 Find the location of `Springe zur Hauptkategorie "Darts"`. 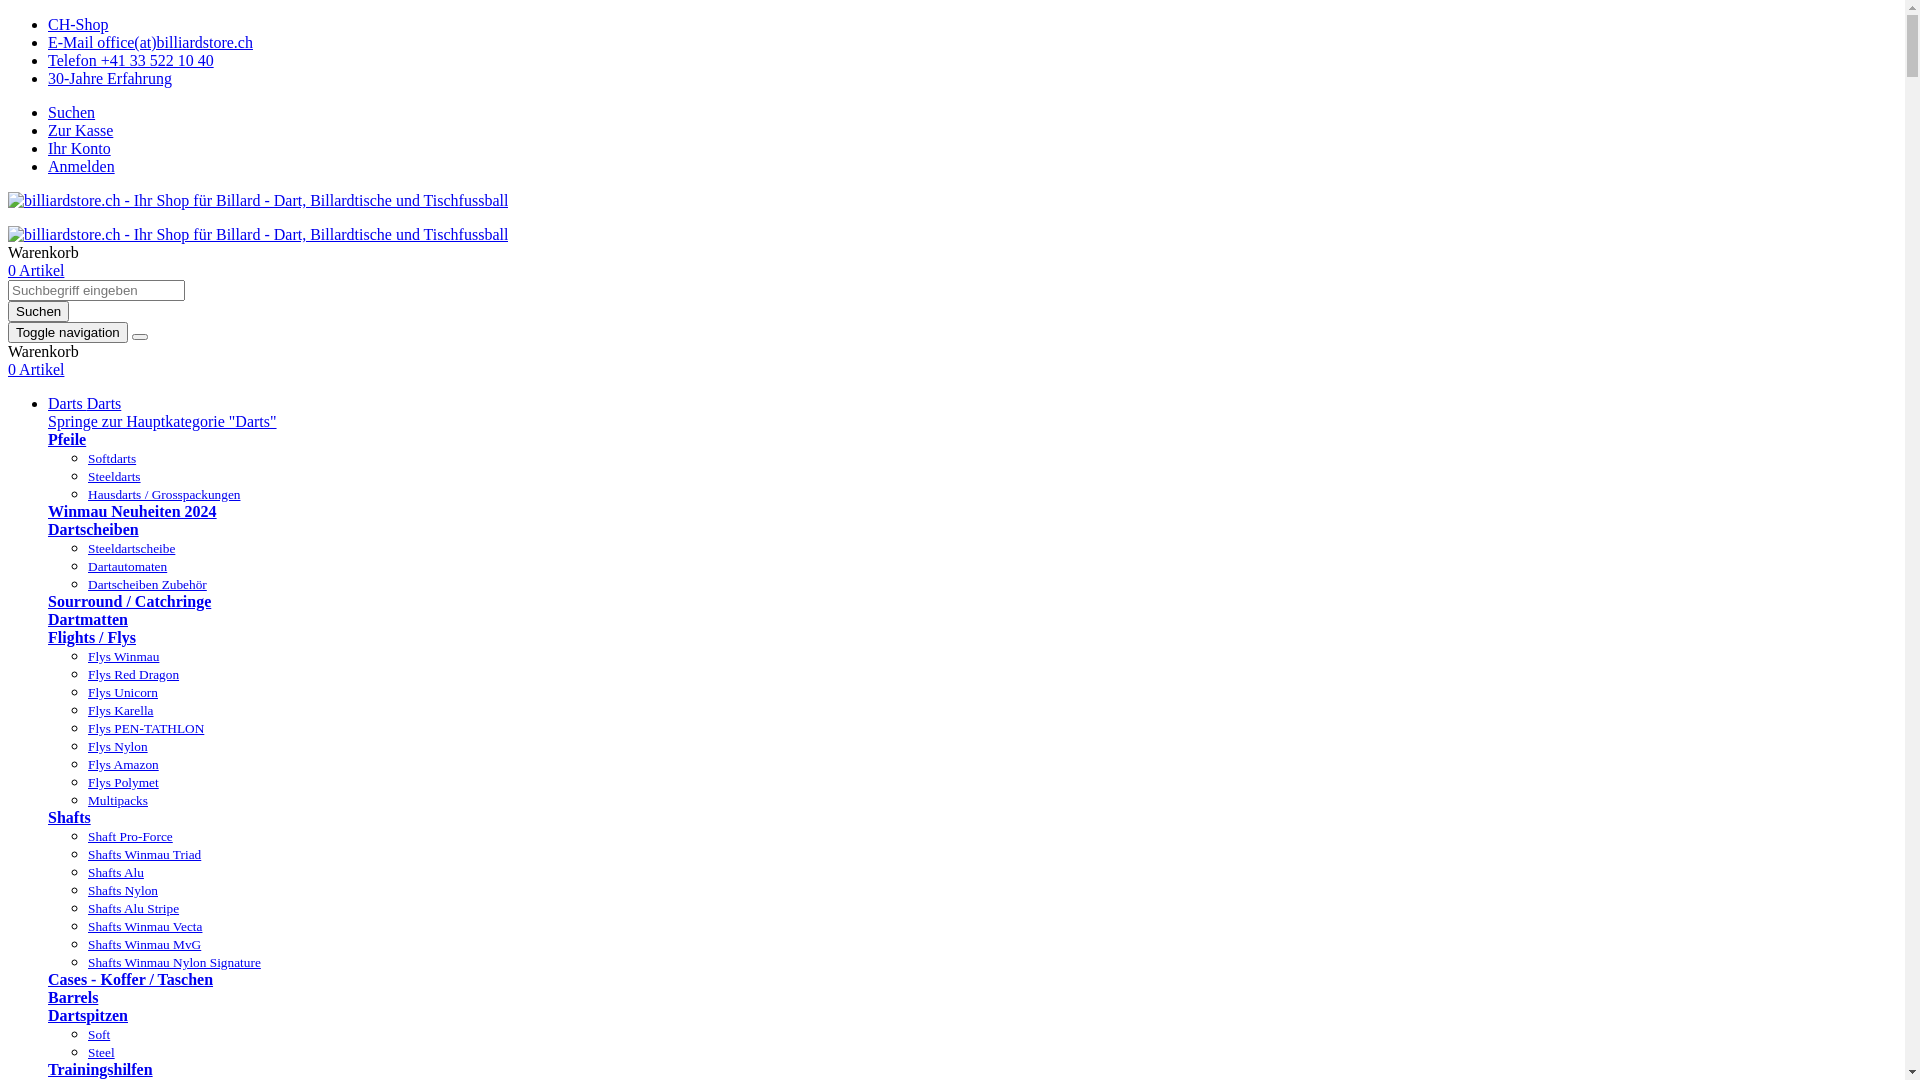

Springe zur Hauptkategorie "Darts" is located at coordinates (162, 422).